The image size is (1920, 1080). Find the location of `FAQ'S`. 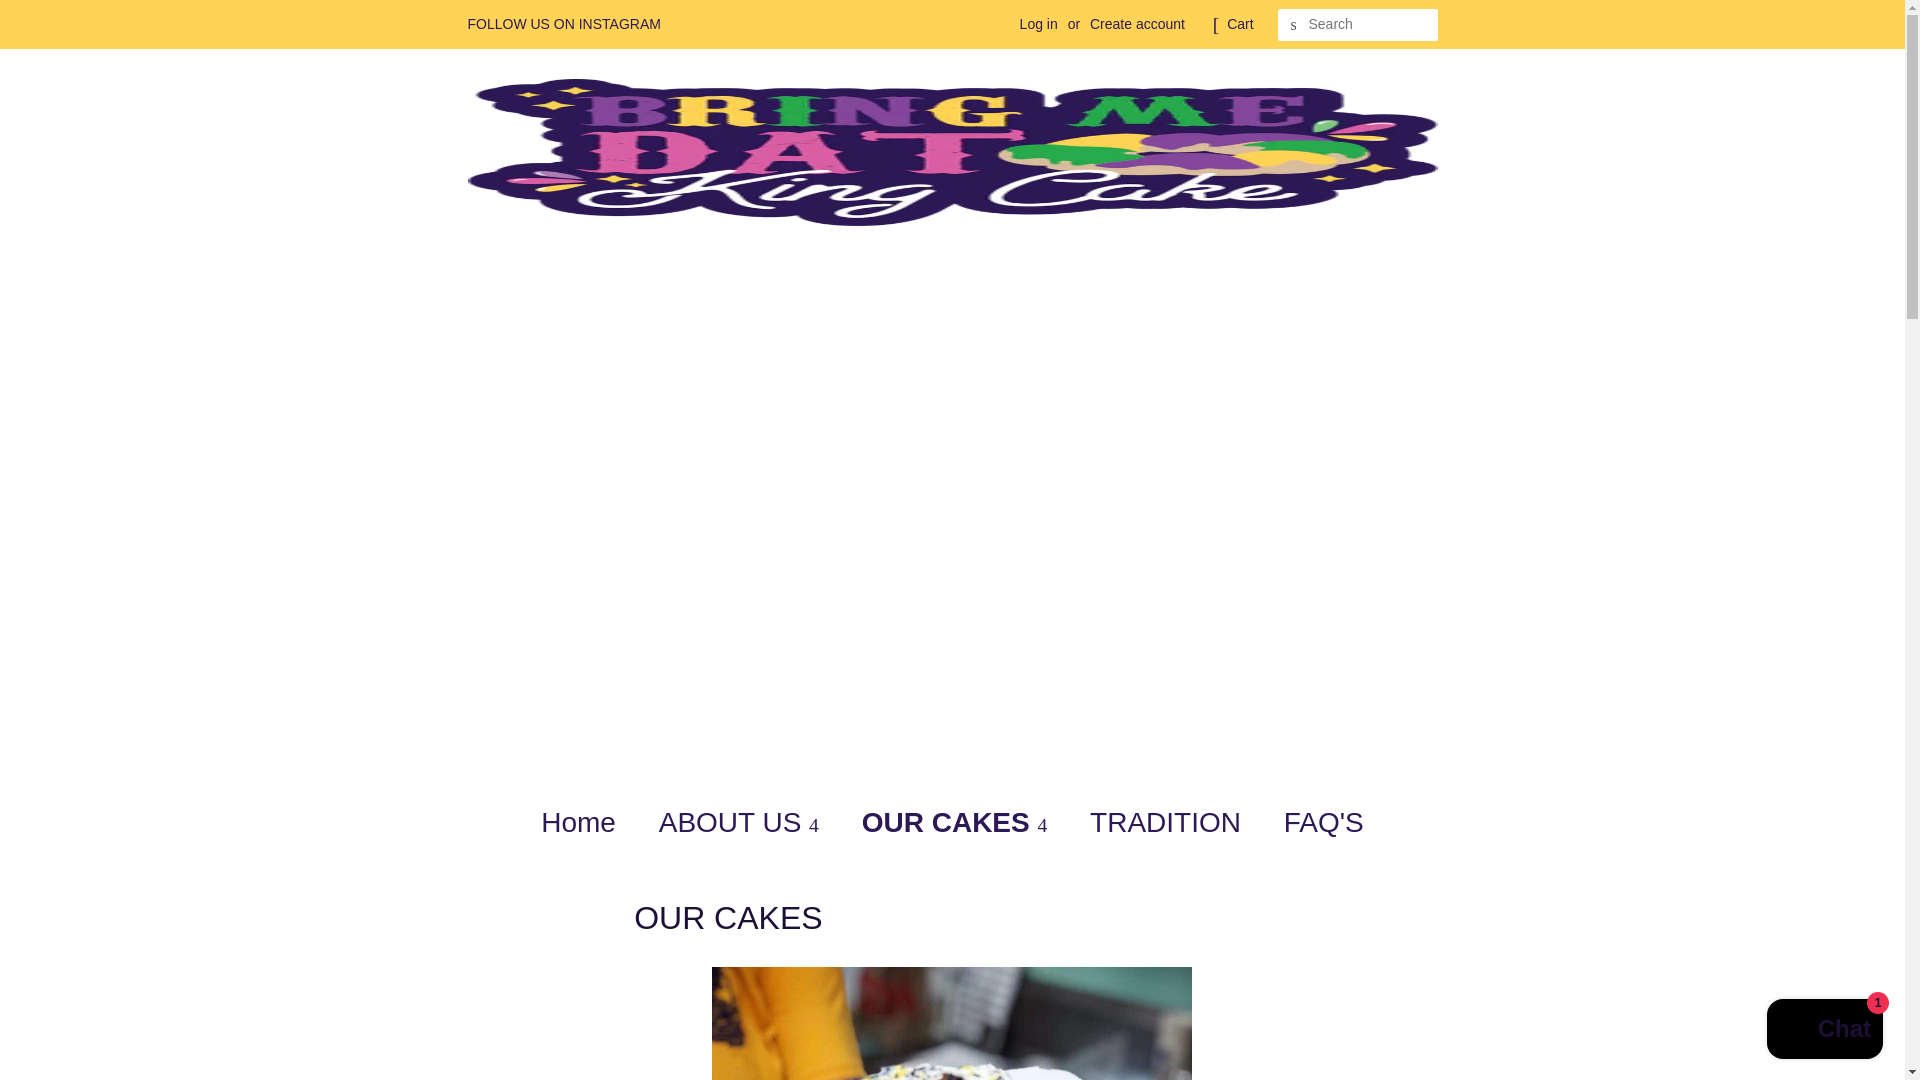

FAQ'S is located at coordinates (1316, 822).